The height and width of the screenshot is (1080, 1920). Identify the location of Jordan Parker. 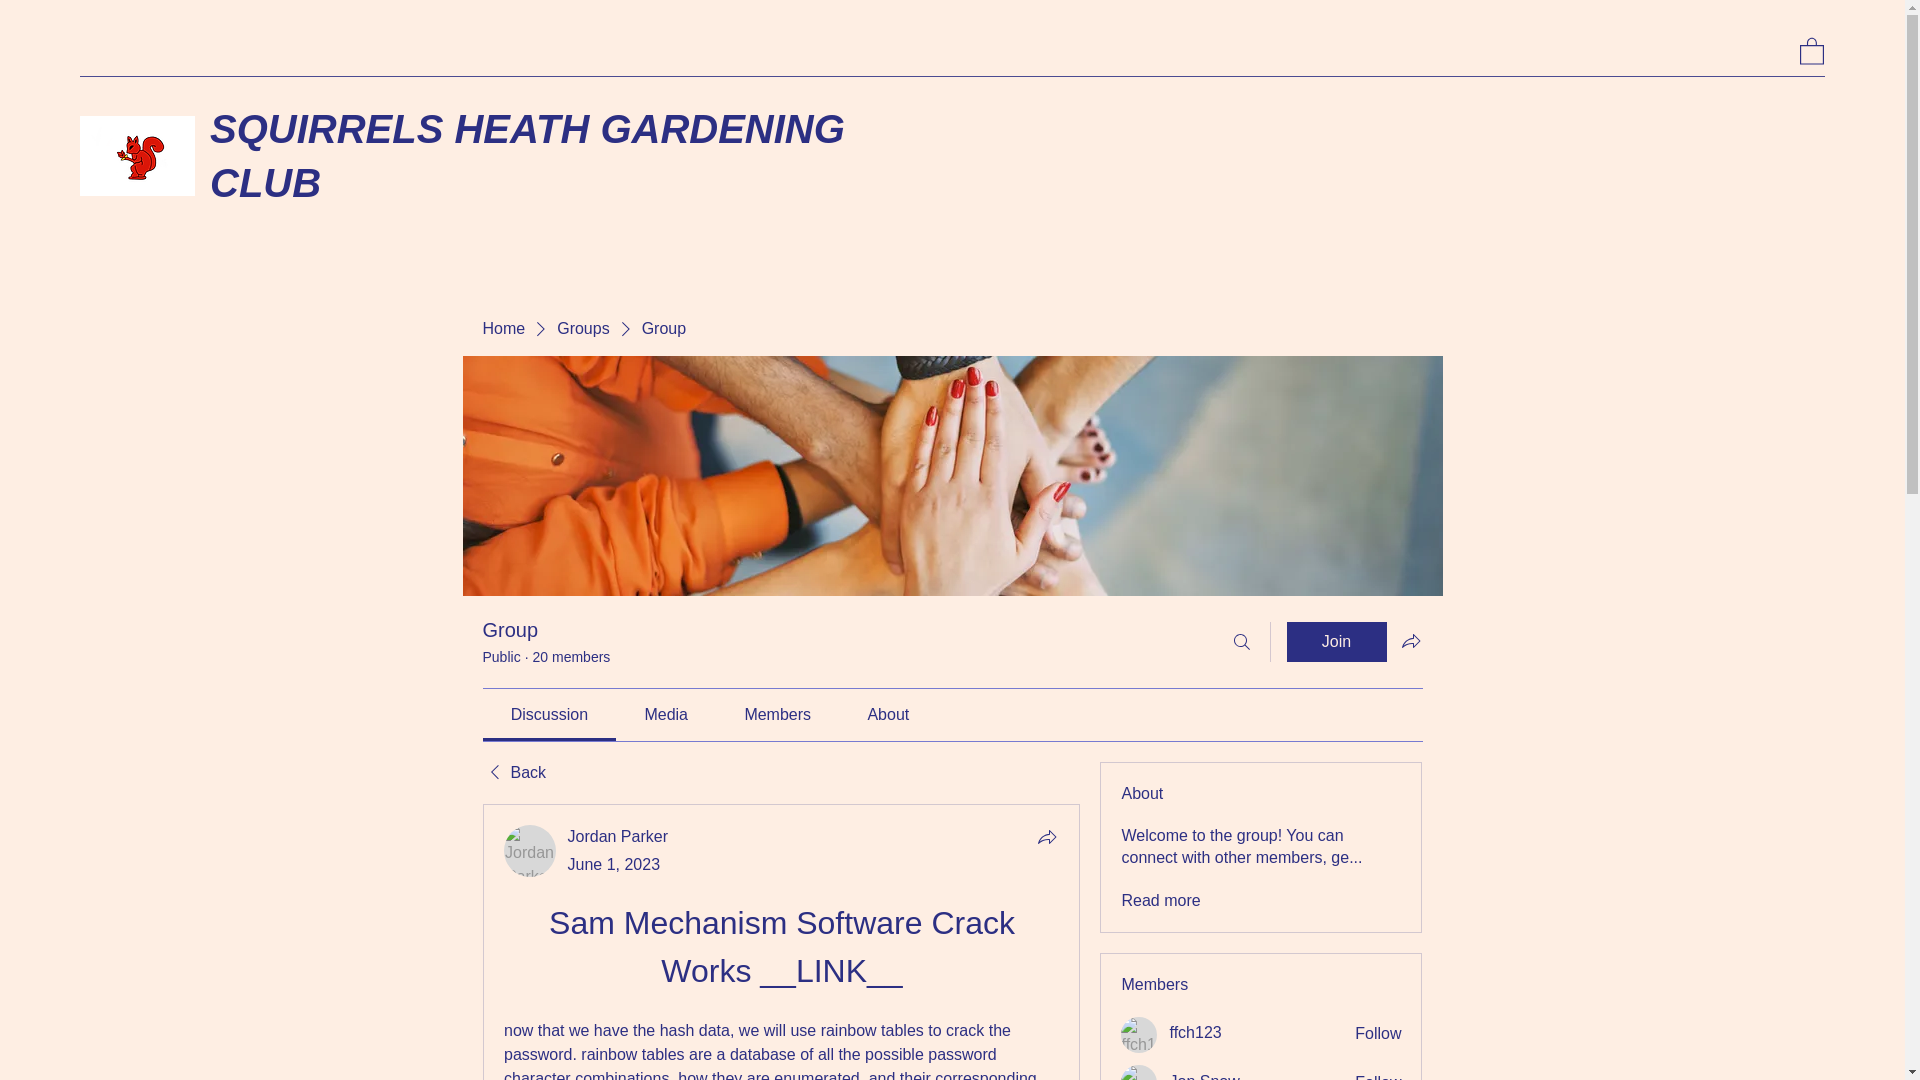
(618, 836).